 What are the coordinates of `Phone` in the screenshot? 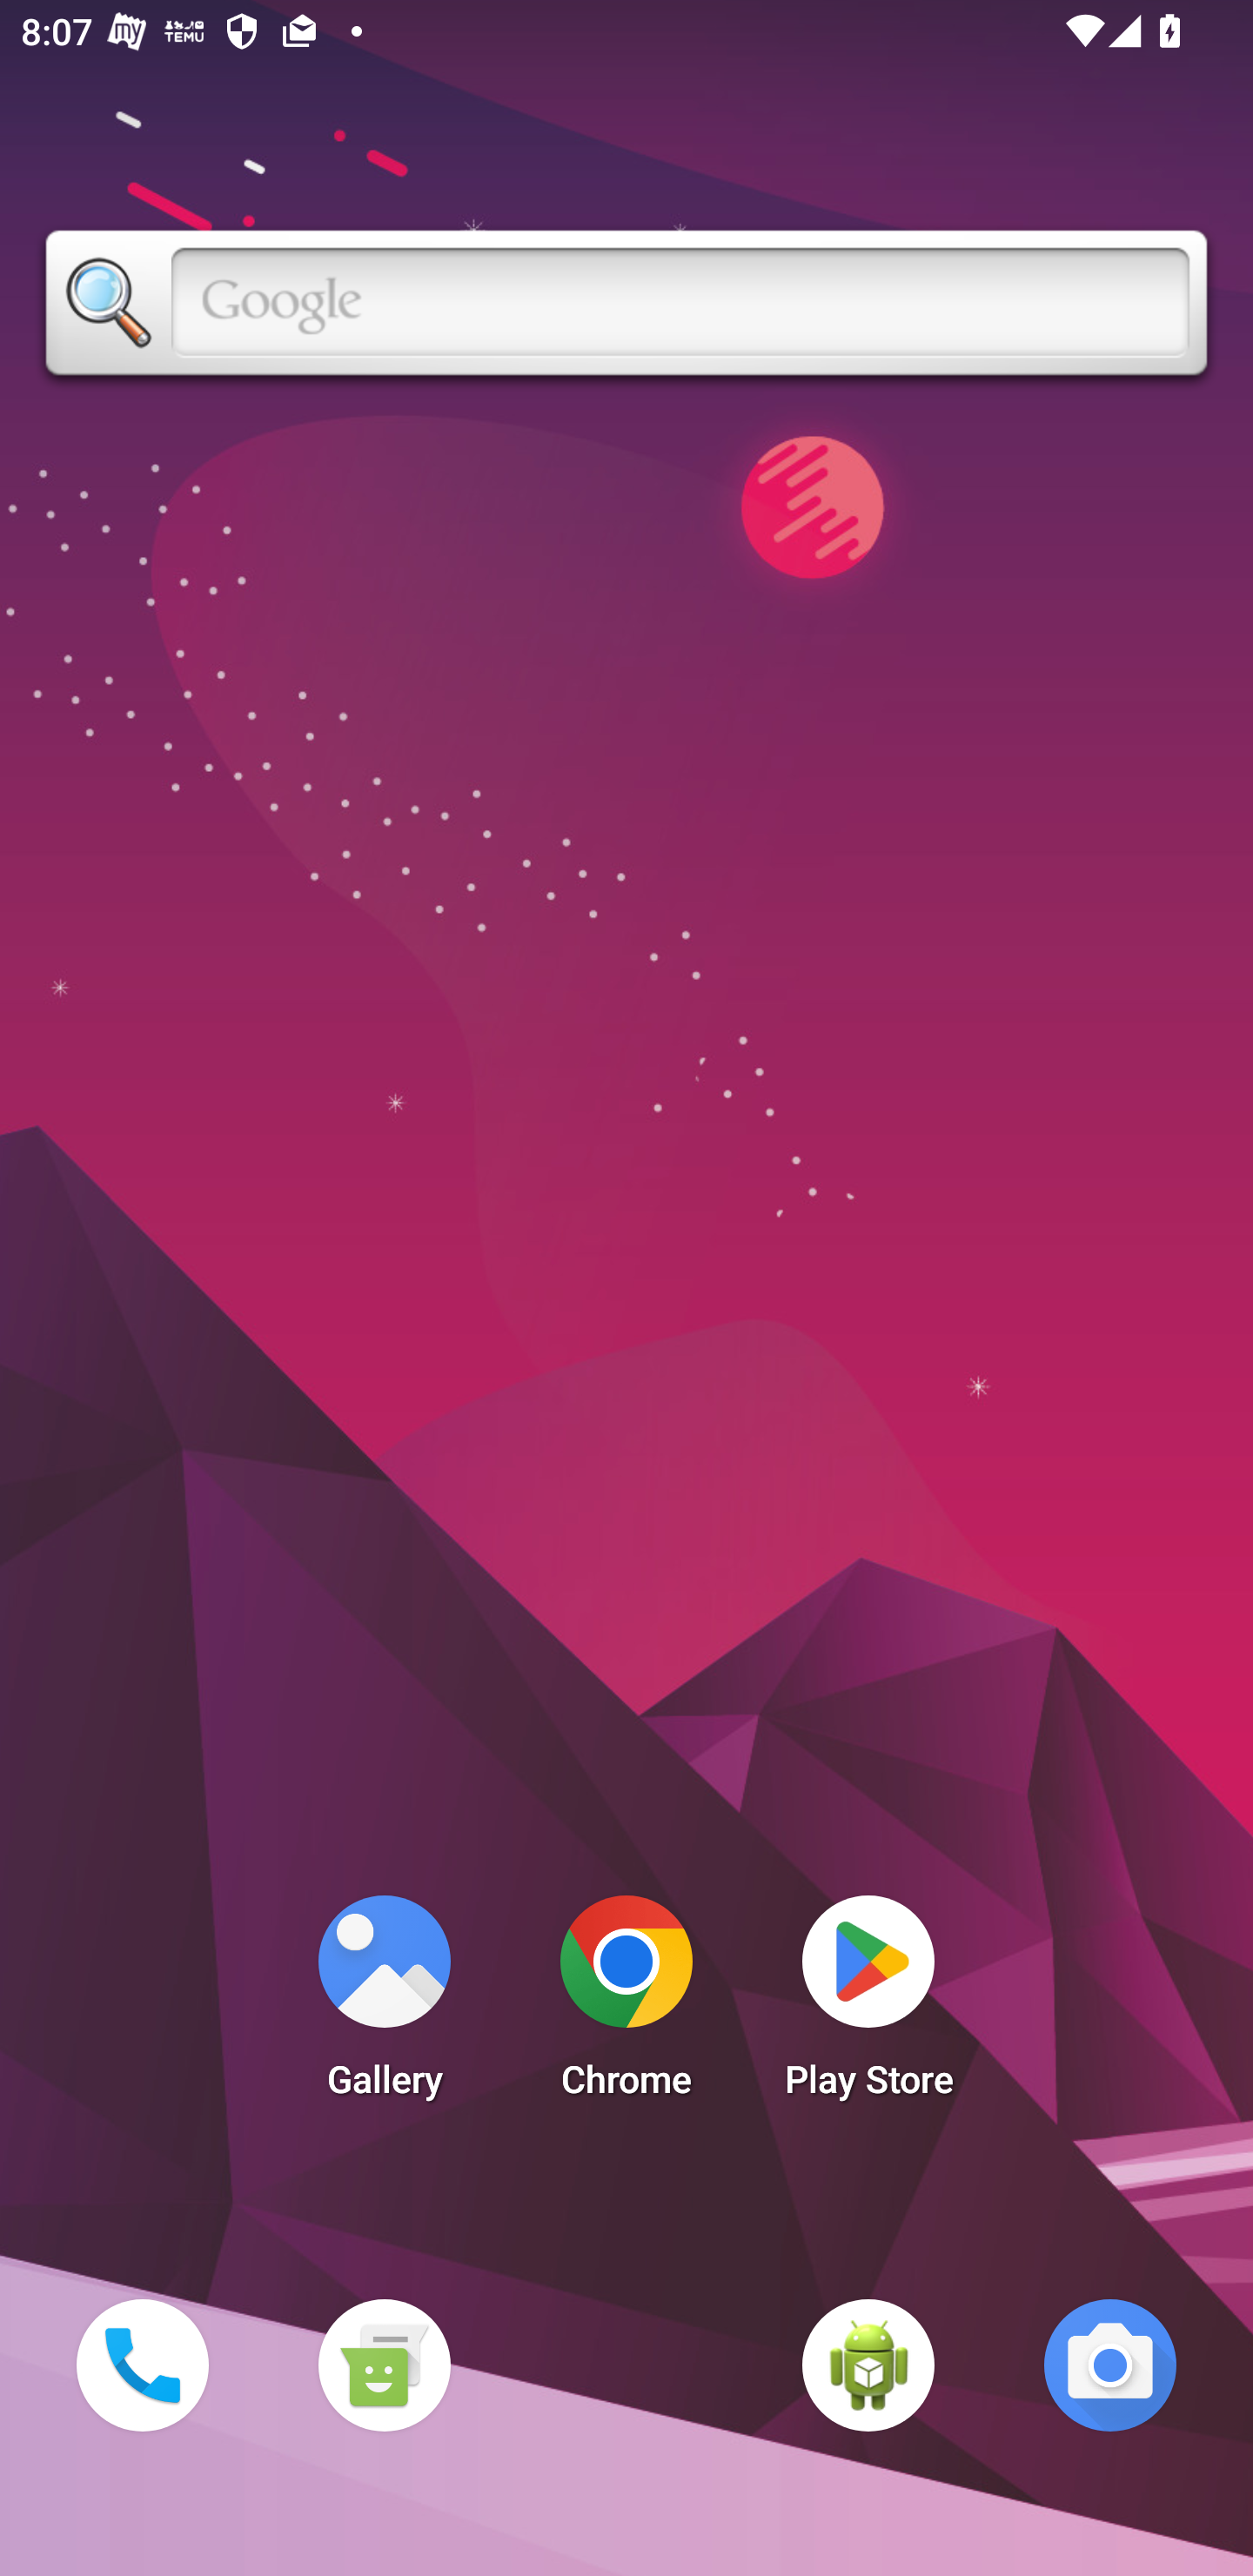 It's located at (142, 2365).